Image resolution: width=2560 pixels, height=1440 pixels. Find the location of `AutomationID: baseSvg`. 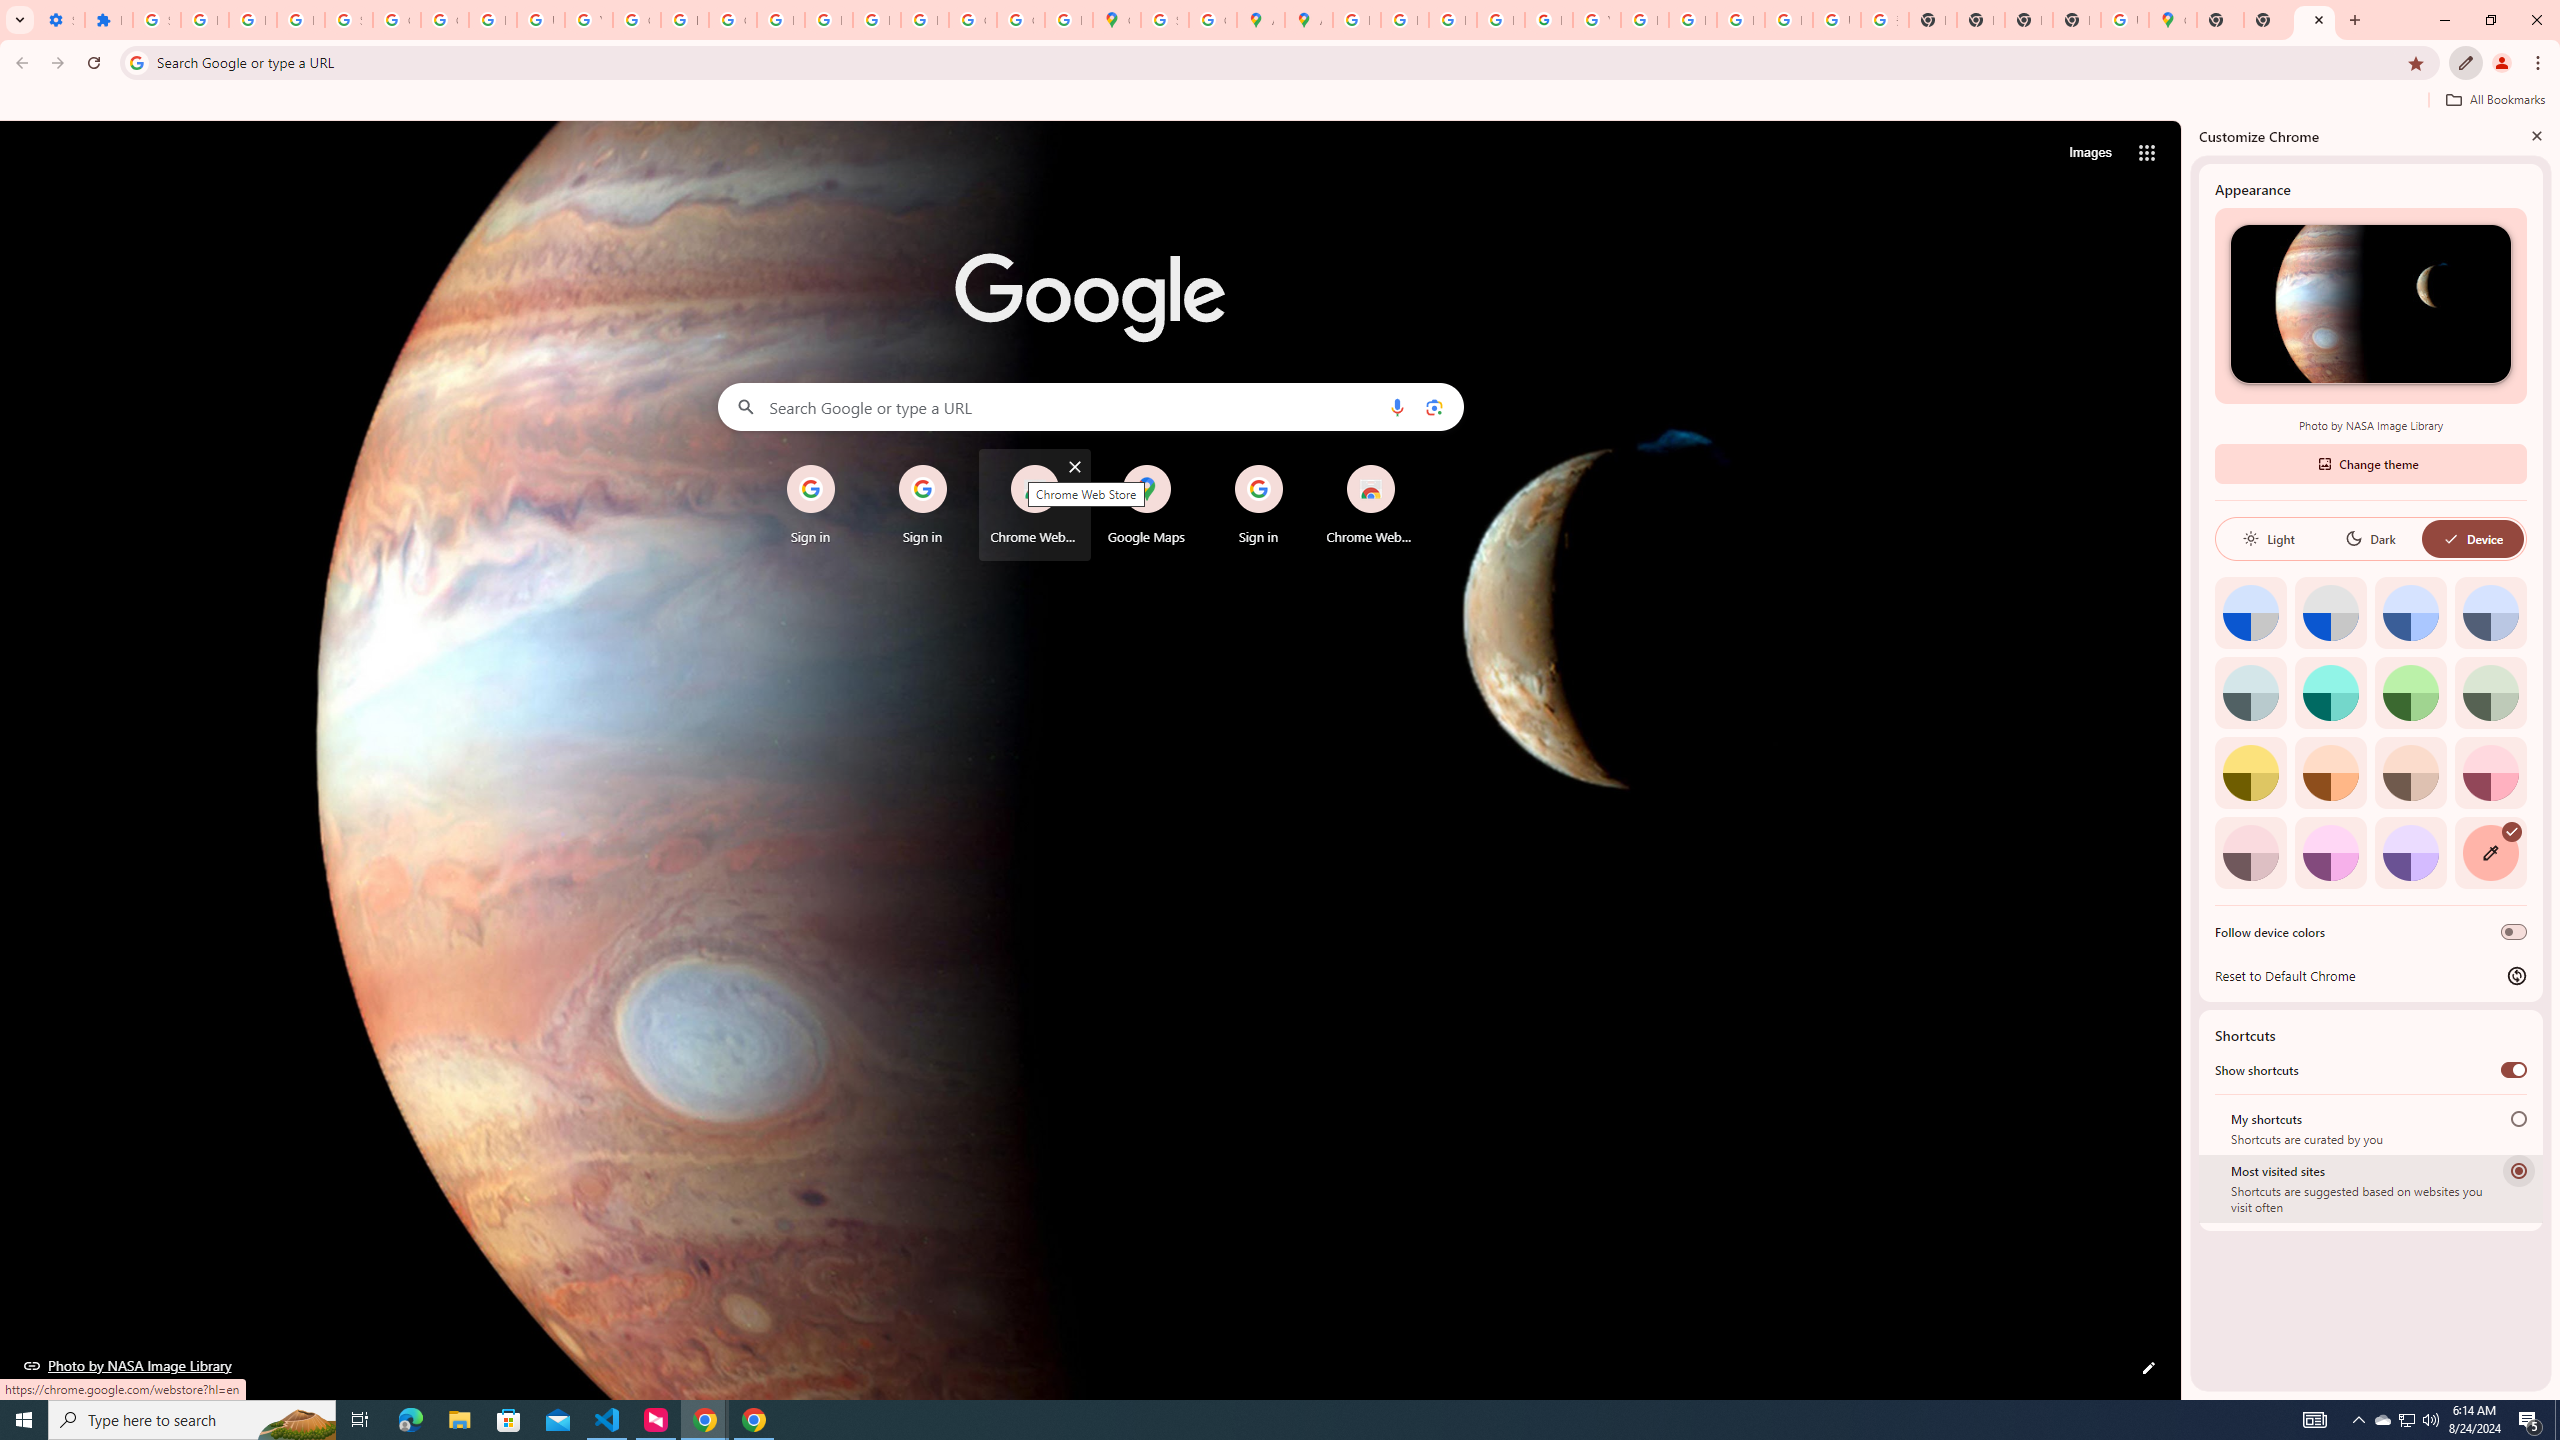

AutomationID: baseSvg is located at coordinates (2451, 538).